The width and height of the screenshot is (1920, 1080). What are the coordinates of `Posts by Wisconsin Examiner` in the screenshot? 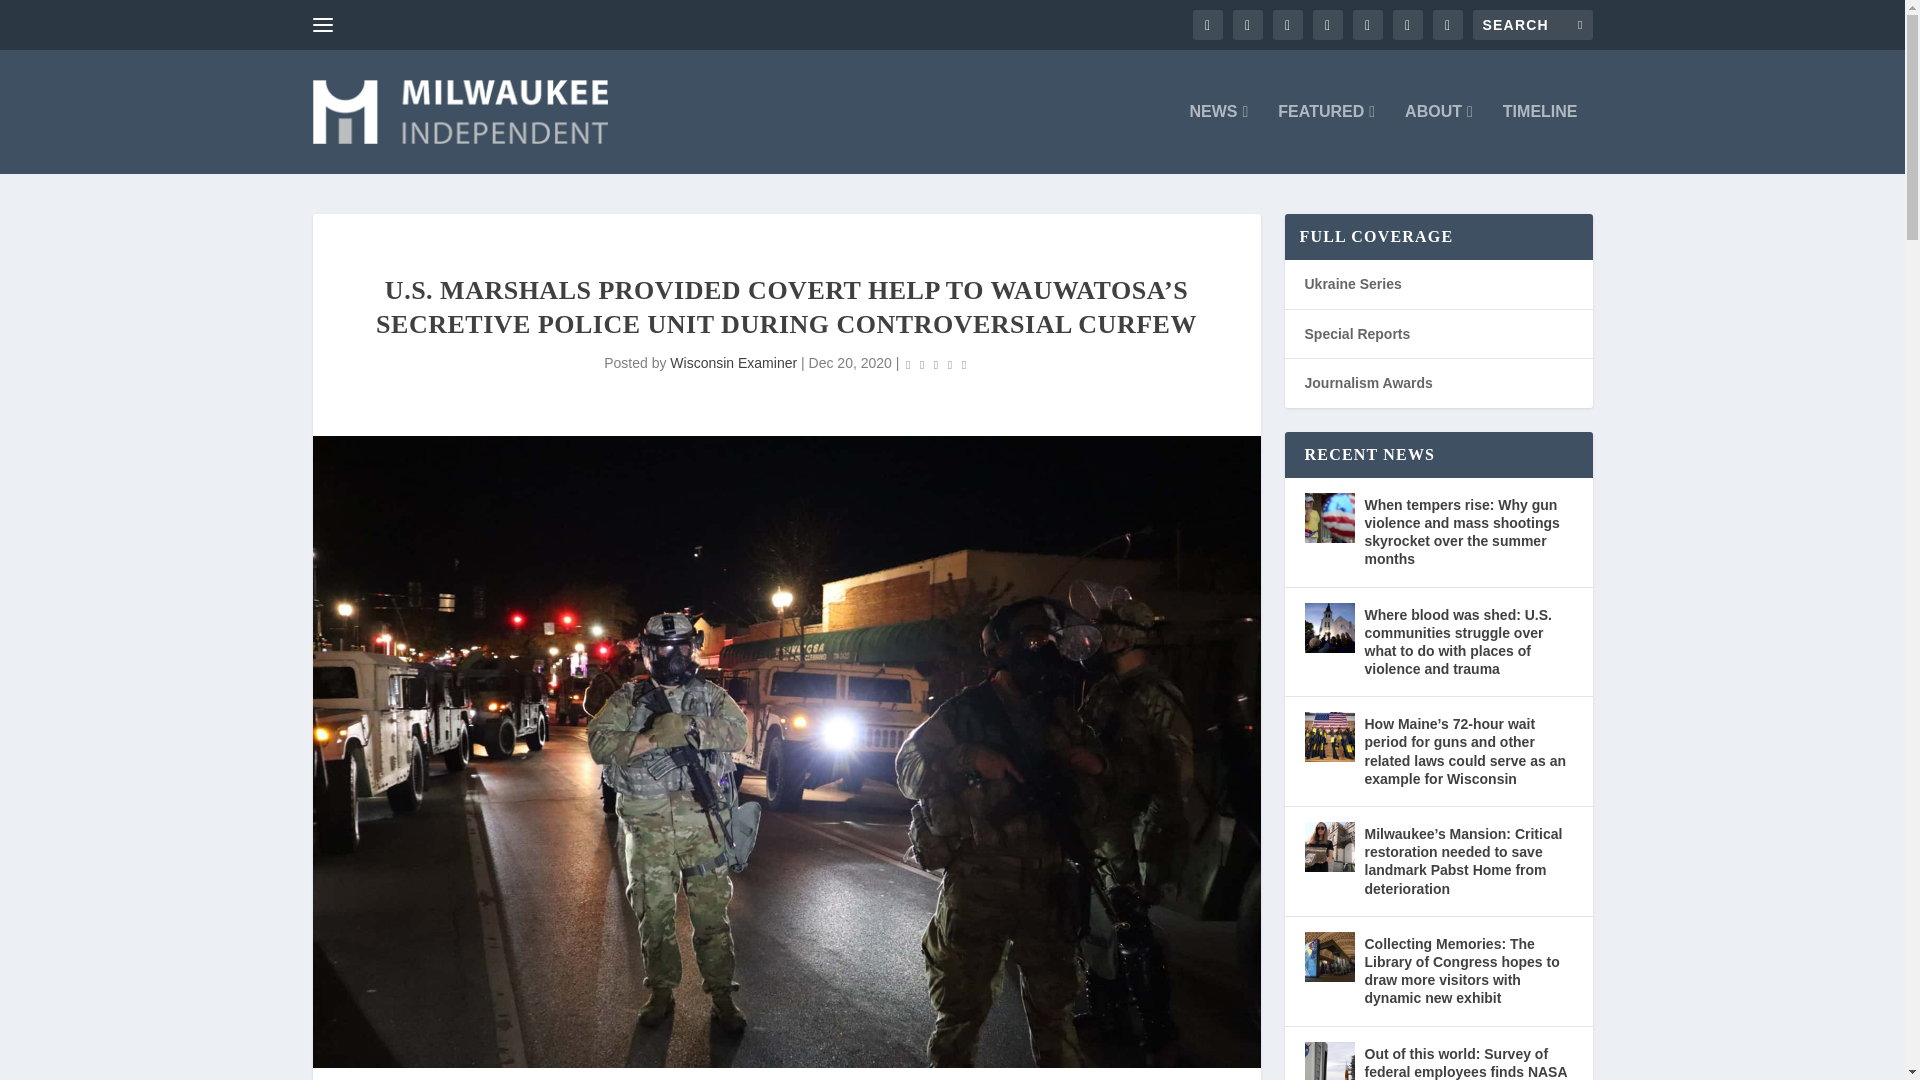 It's located at (733, 363).